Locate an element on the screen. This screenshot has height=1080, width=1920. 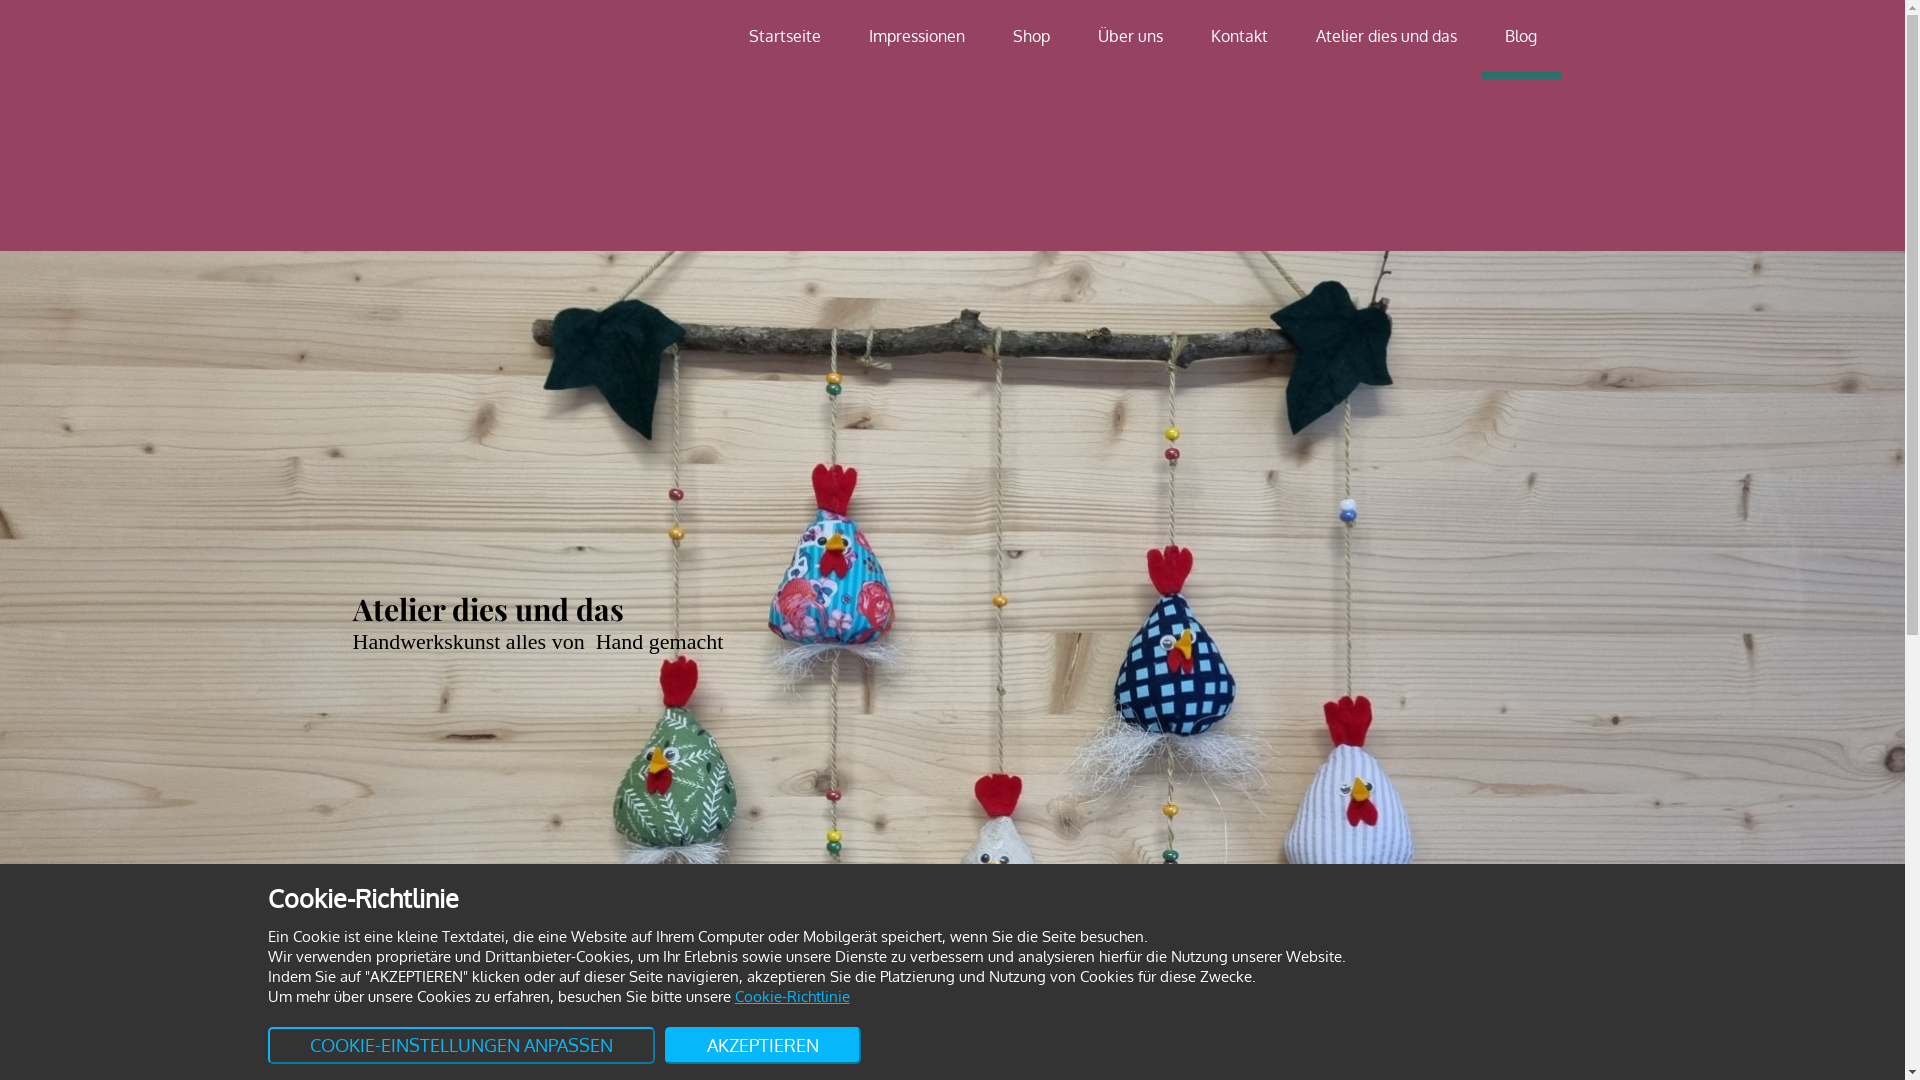
Startseite is located at coordinates (784, 36).